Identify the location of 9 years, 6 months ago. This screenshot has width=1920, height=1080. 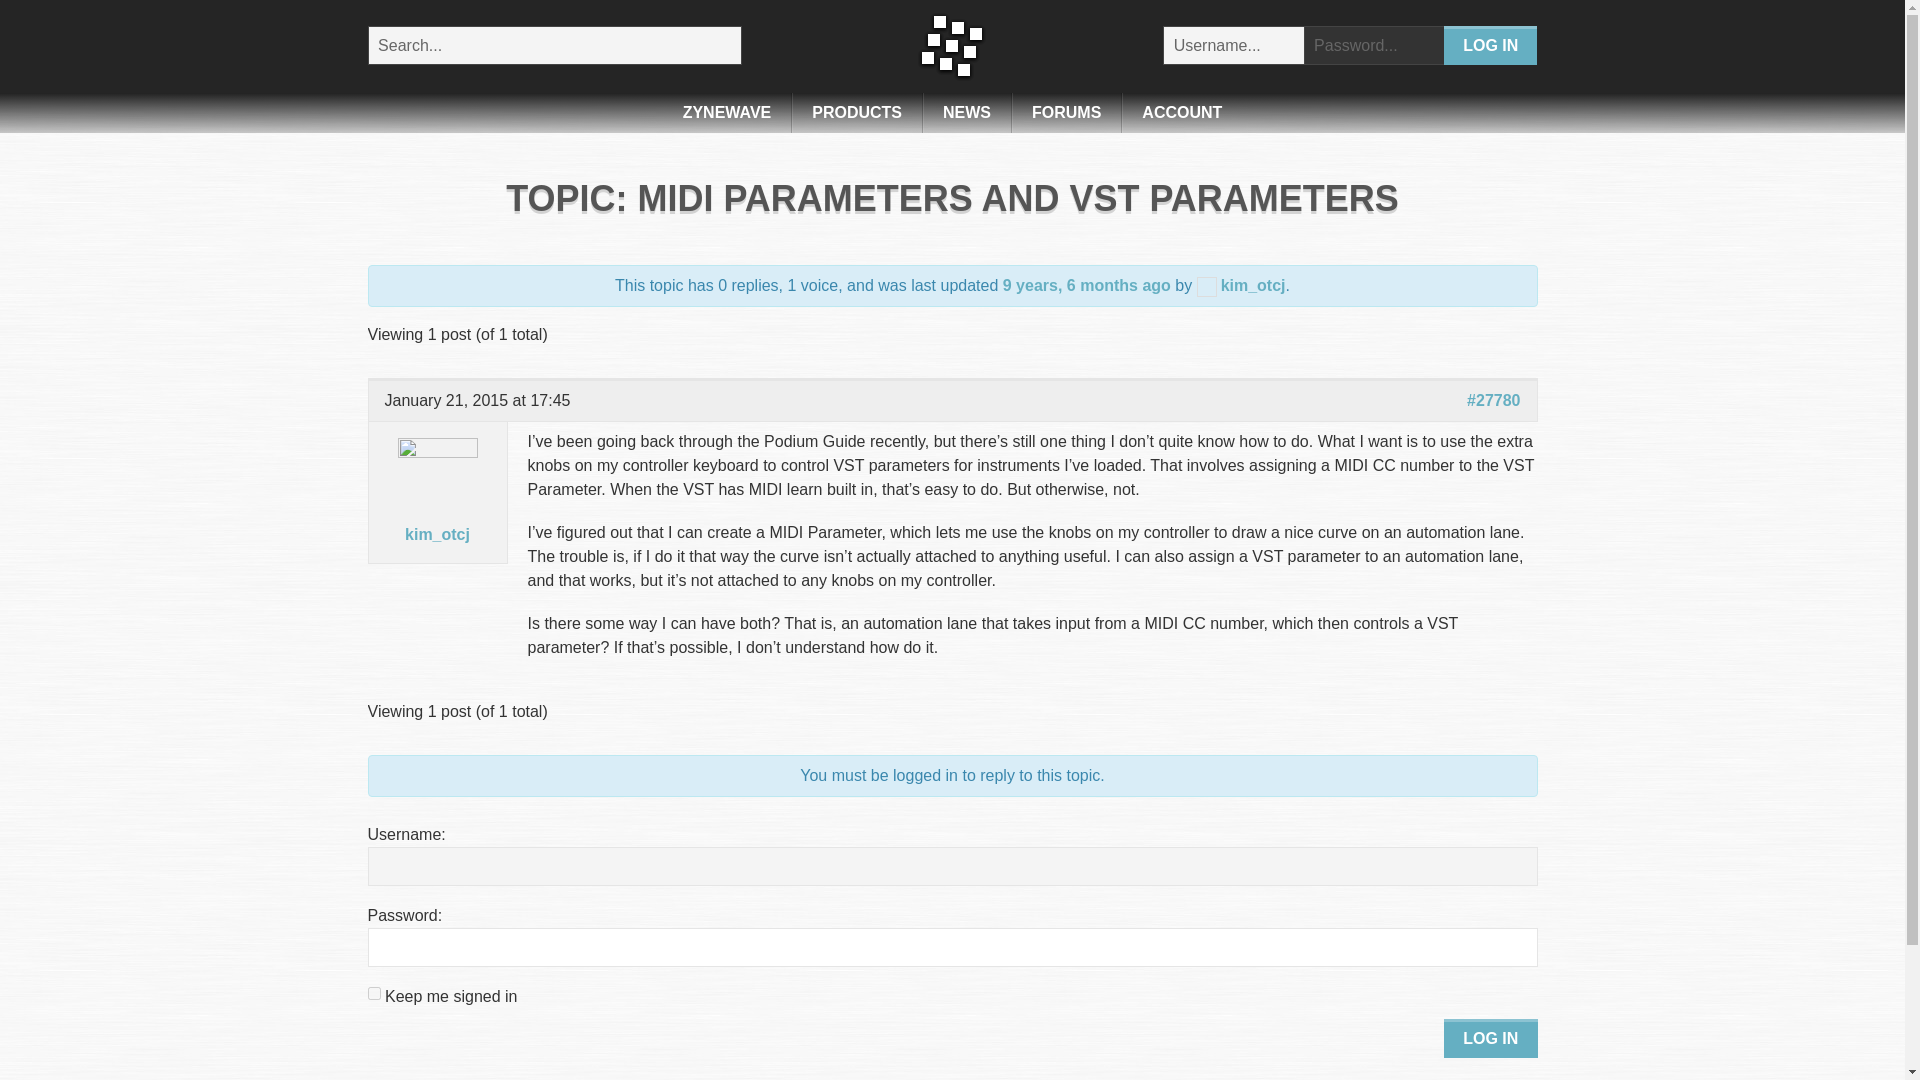
(1086, 284).